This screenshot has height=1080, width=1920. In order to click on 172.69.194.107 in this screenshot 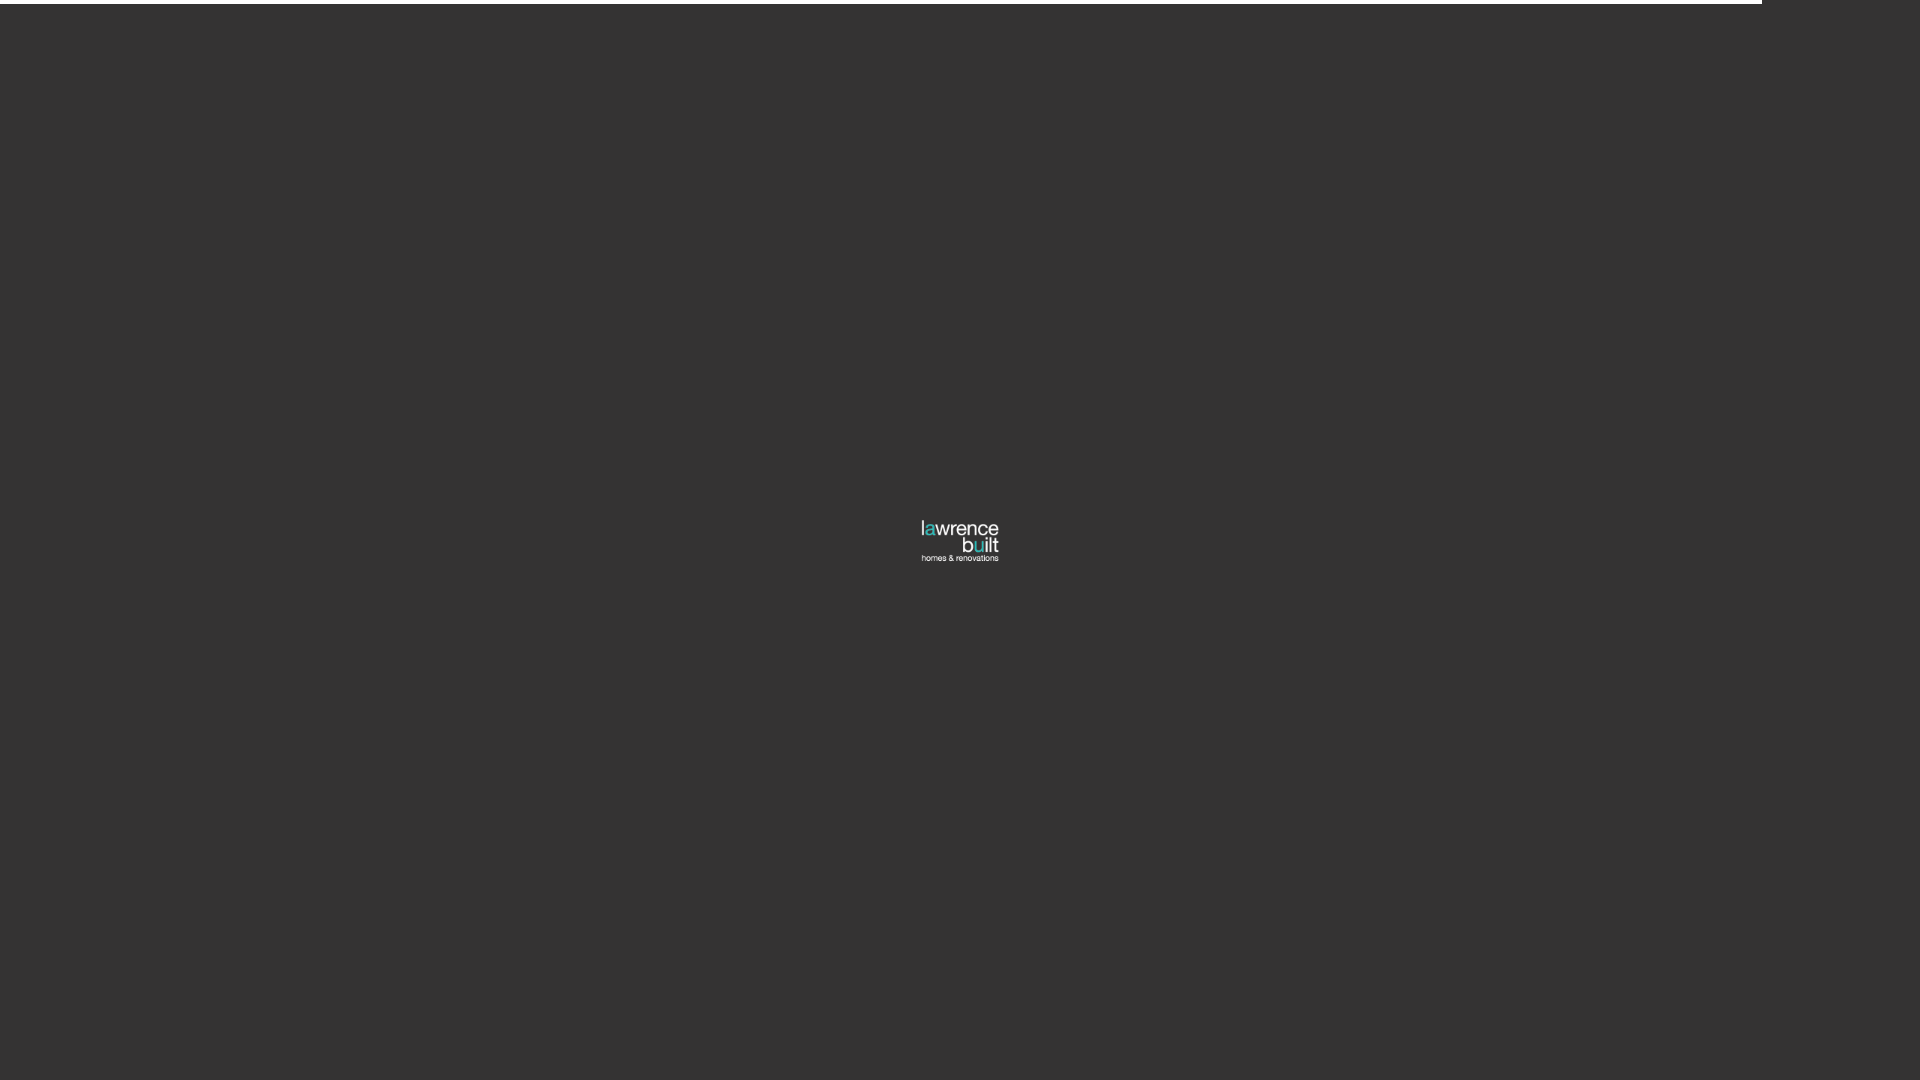, I will do `click(749, 1028)`.